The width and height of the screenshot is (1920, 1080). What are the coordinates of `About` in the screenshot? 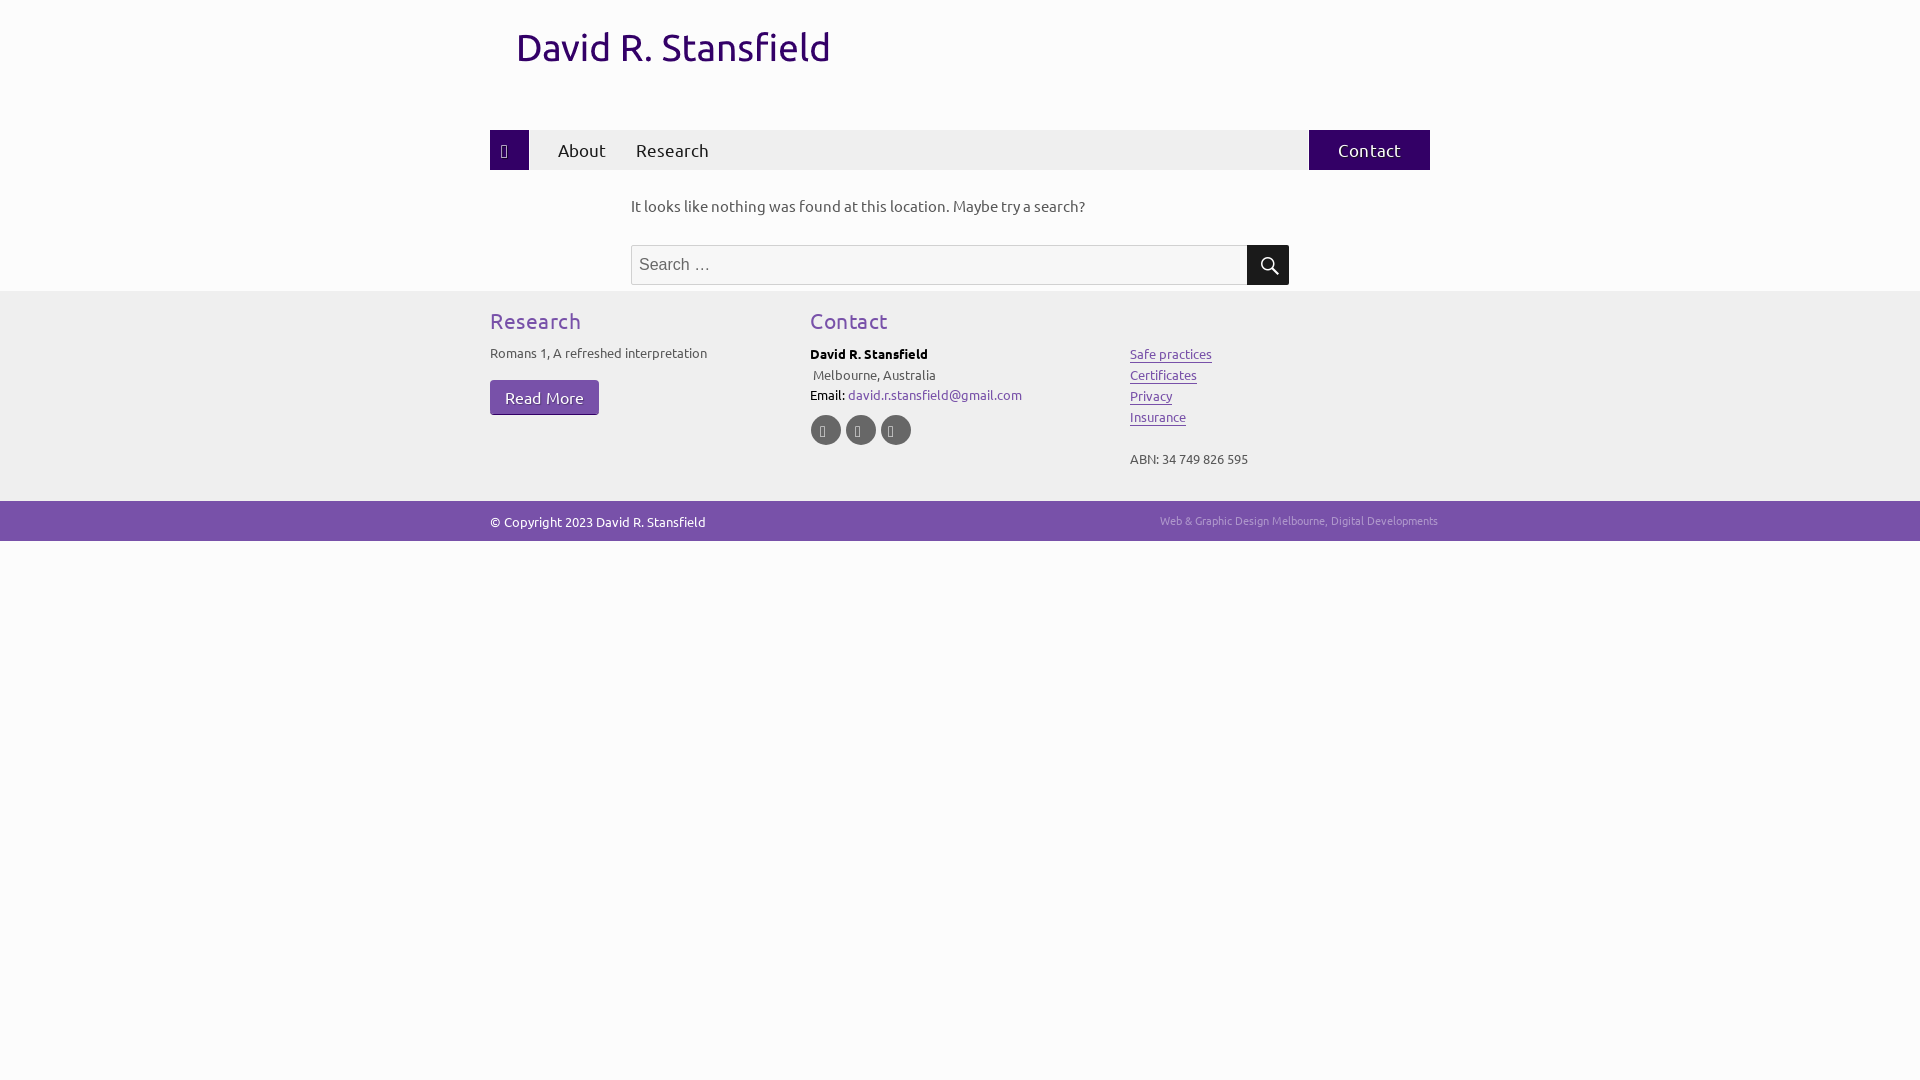 It's located at (576, 150).